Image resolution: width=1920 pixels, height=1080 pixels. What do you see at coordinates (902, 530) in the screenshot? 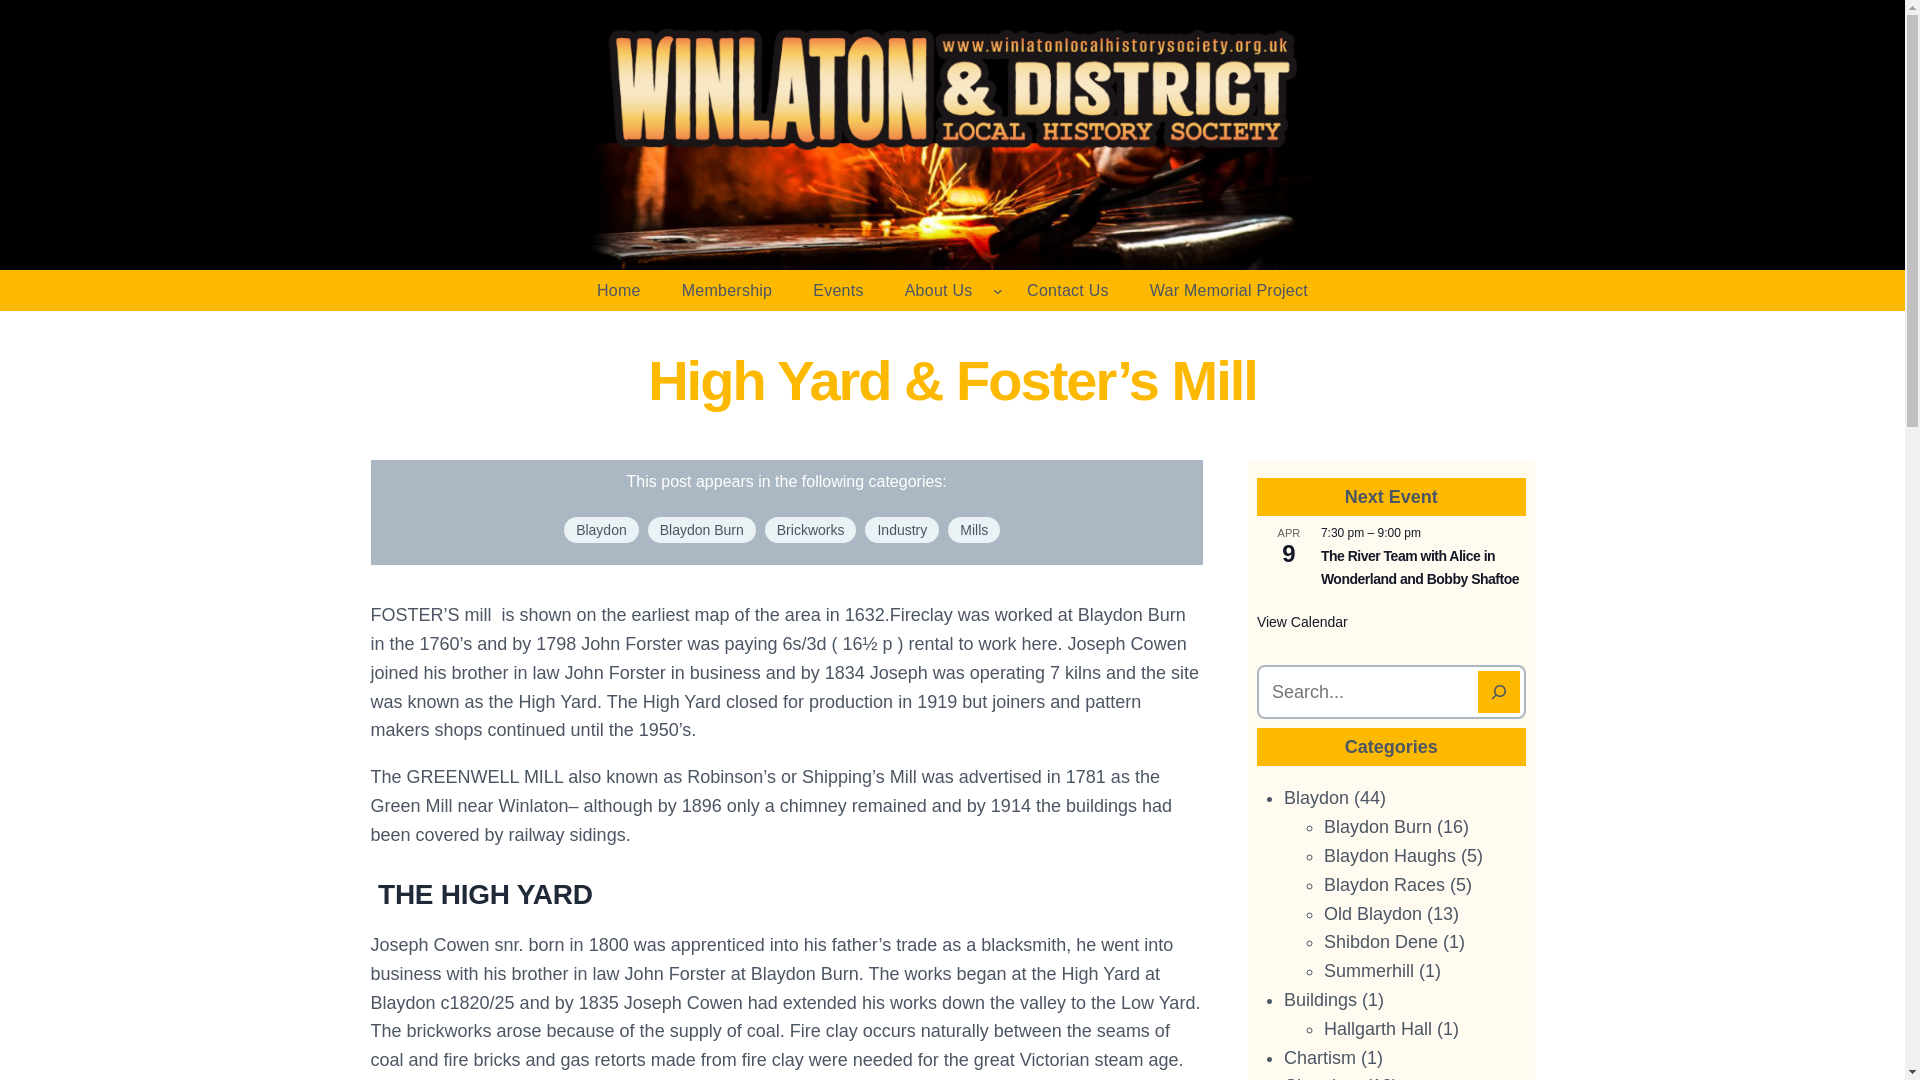
I see `Industry` at bounding box center [902, 530].